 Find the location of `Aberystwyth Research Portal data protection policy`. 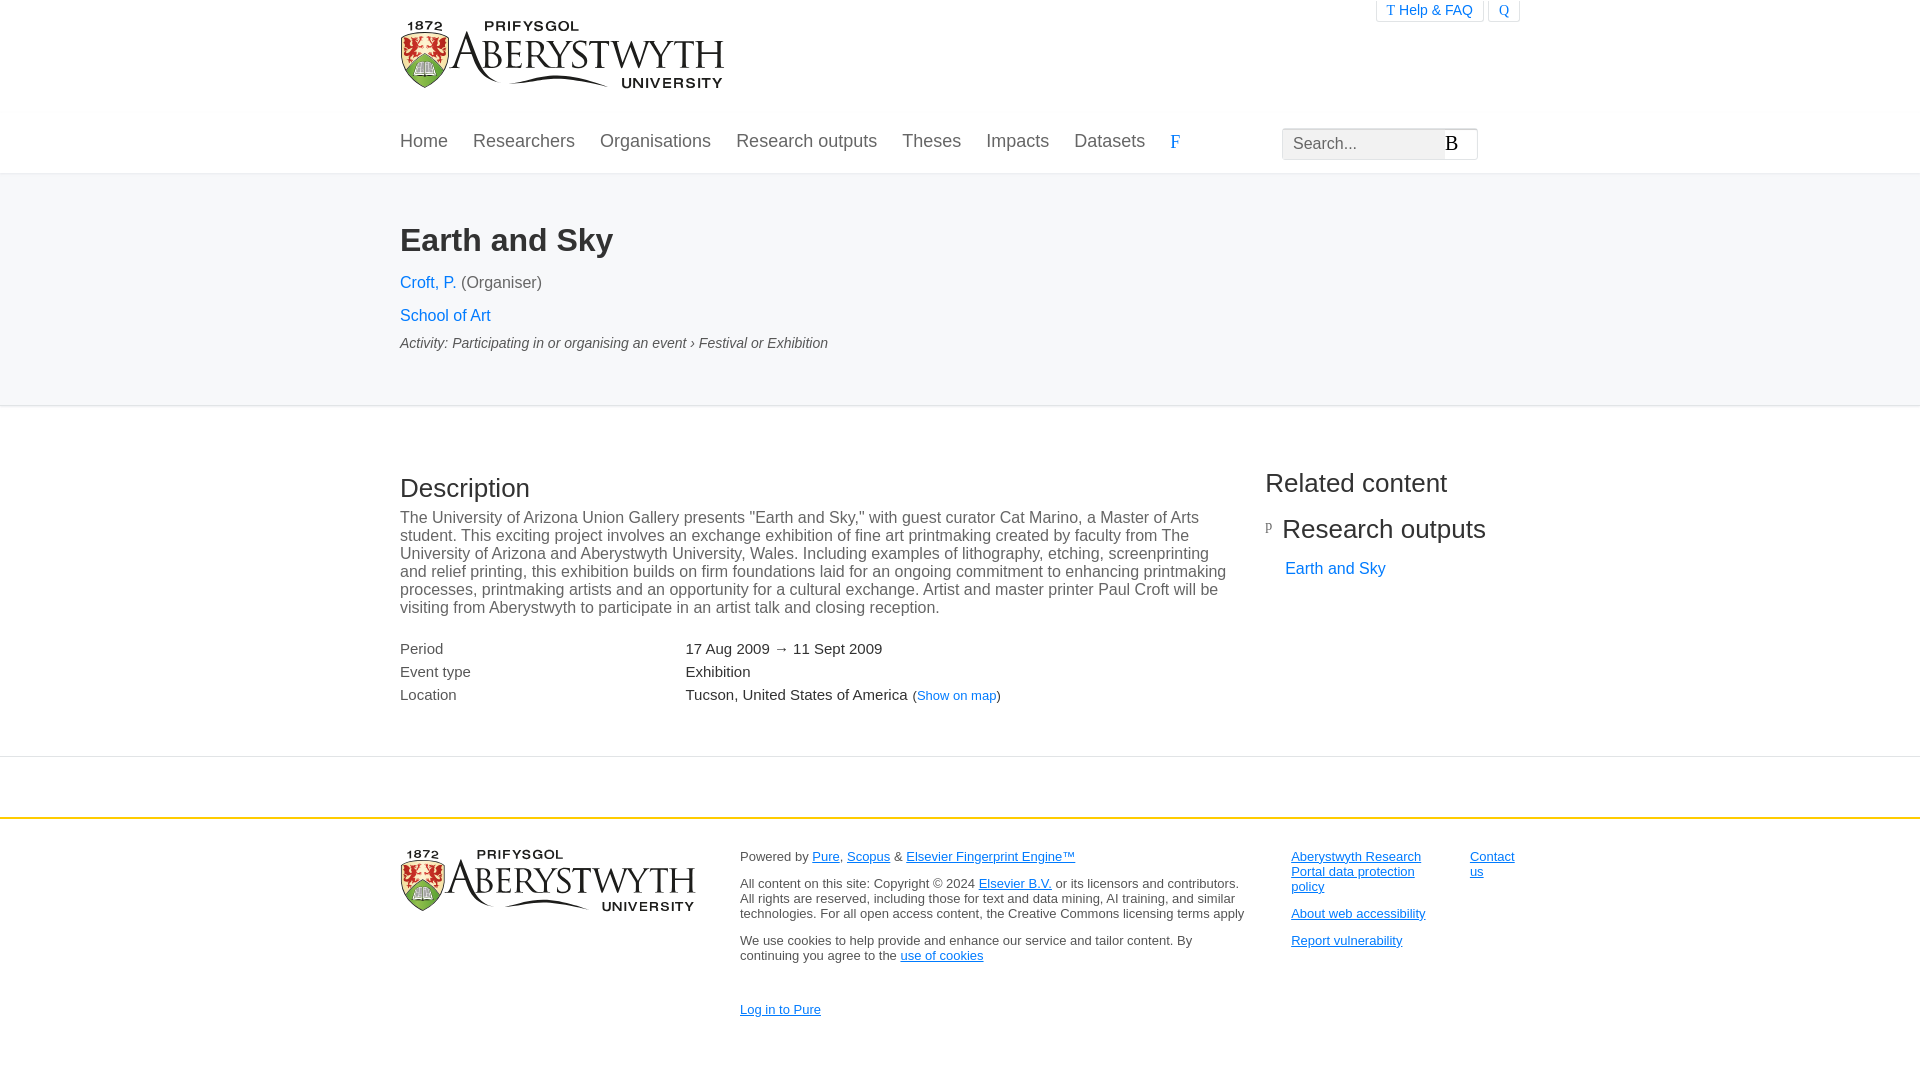

Aberystwyth Research Portal data protection policy is located at coordinates (1355, 871).